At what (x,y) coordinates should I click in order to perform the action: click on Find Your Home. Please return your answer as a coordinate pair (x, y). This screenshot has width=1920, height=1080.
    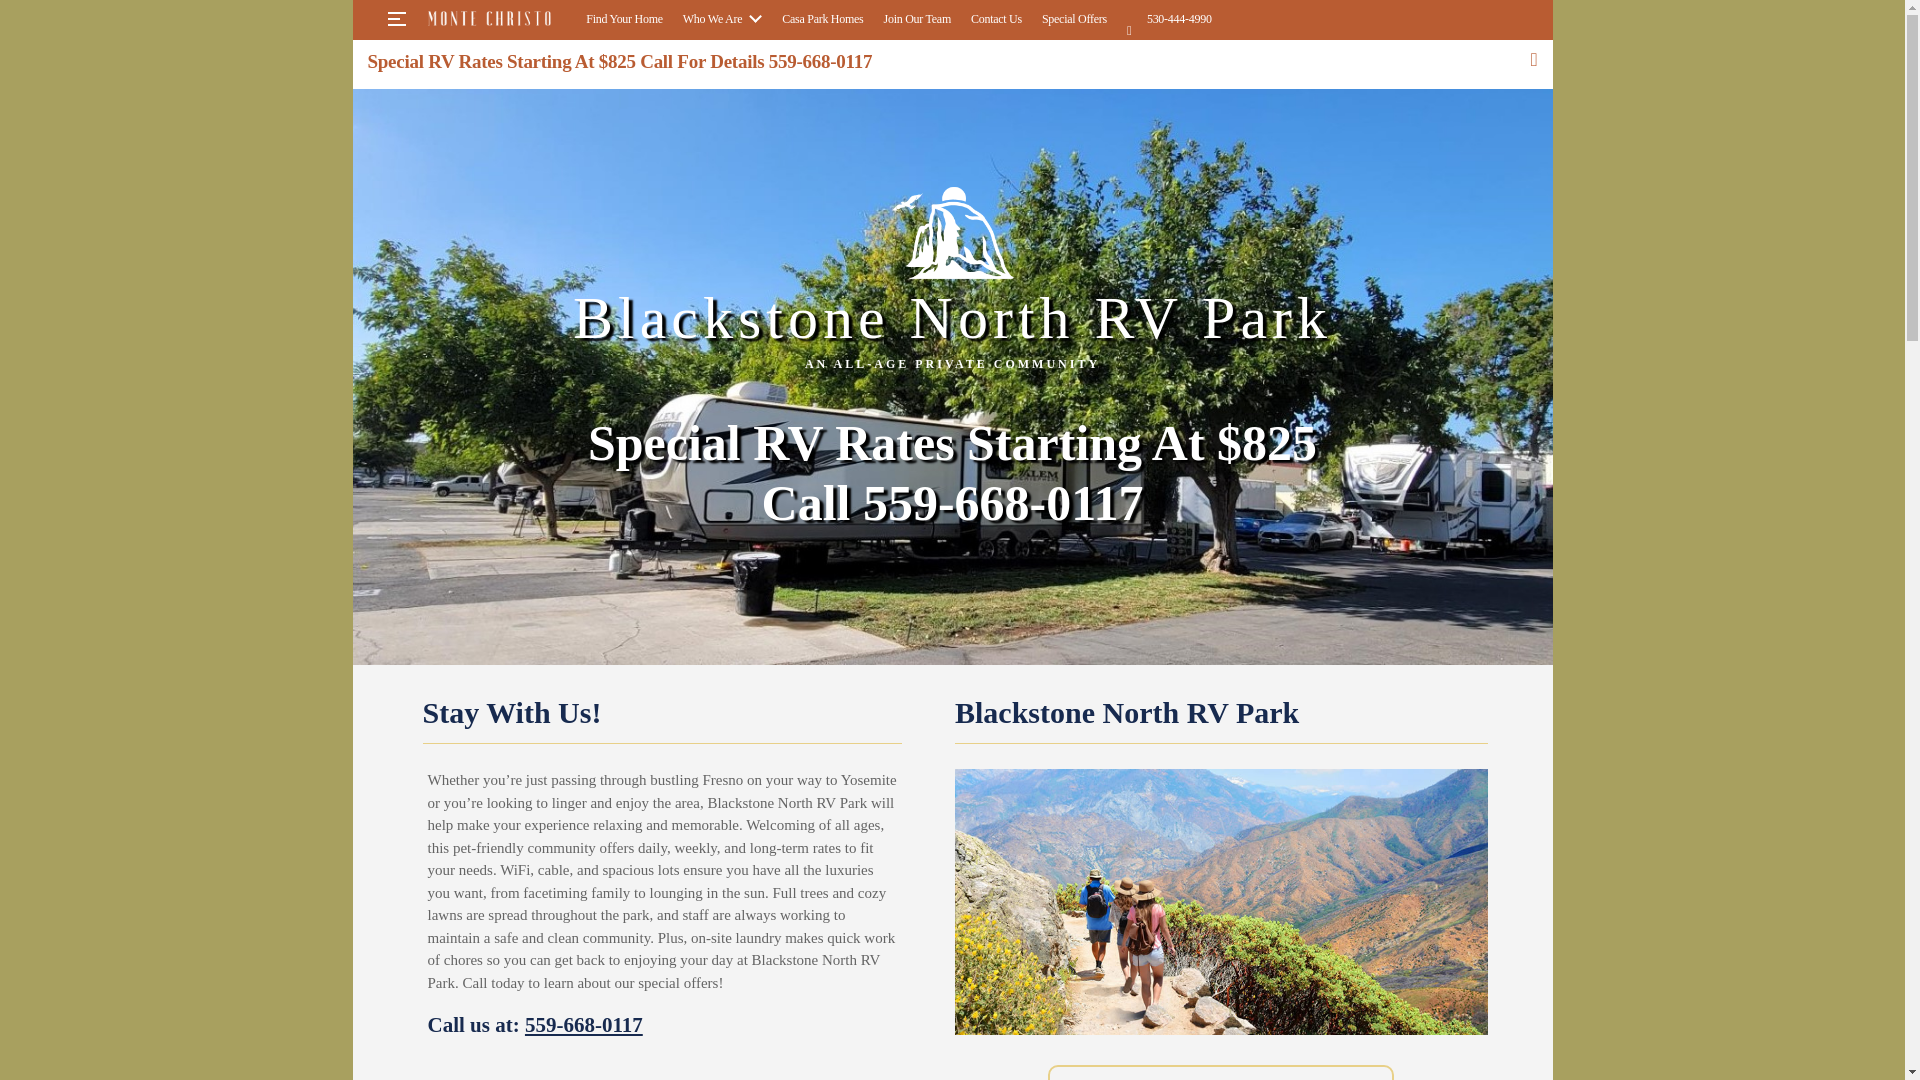
    Looking at the image, I should click on (624, 18).